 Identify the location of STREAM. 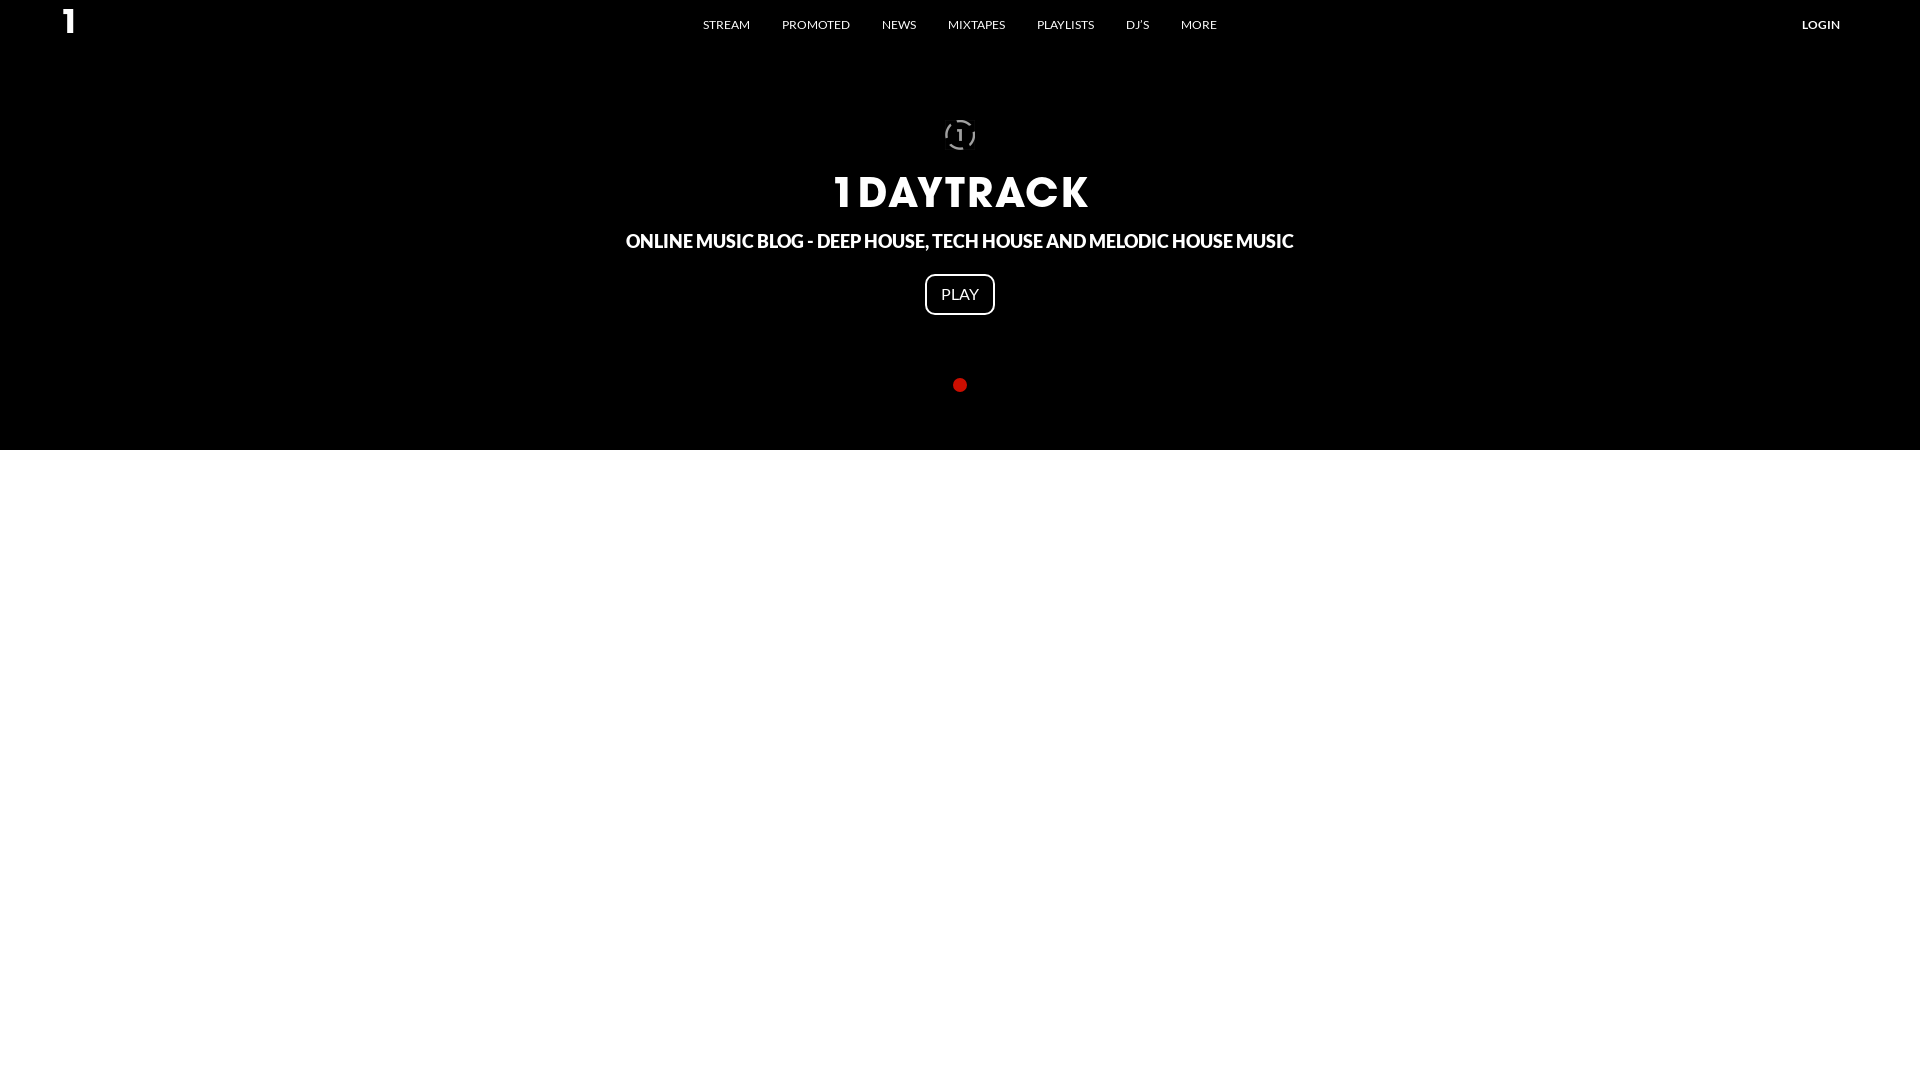
(726, 23).